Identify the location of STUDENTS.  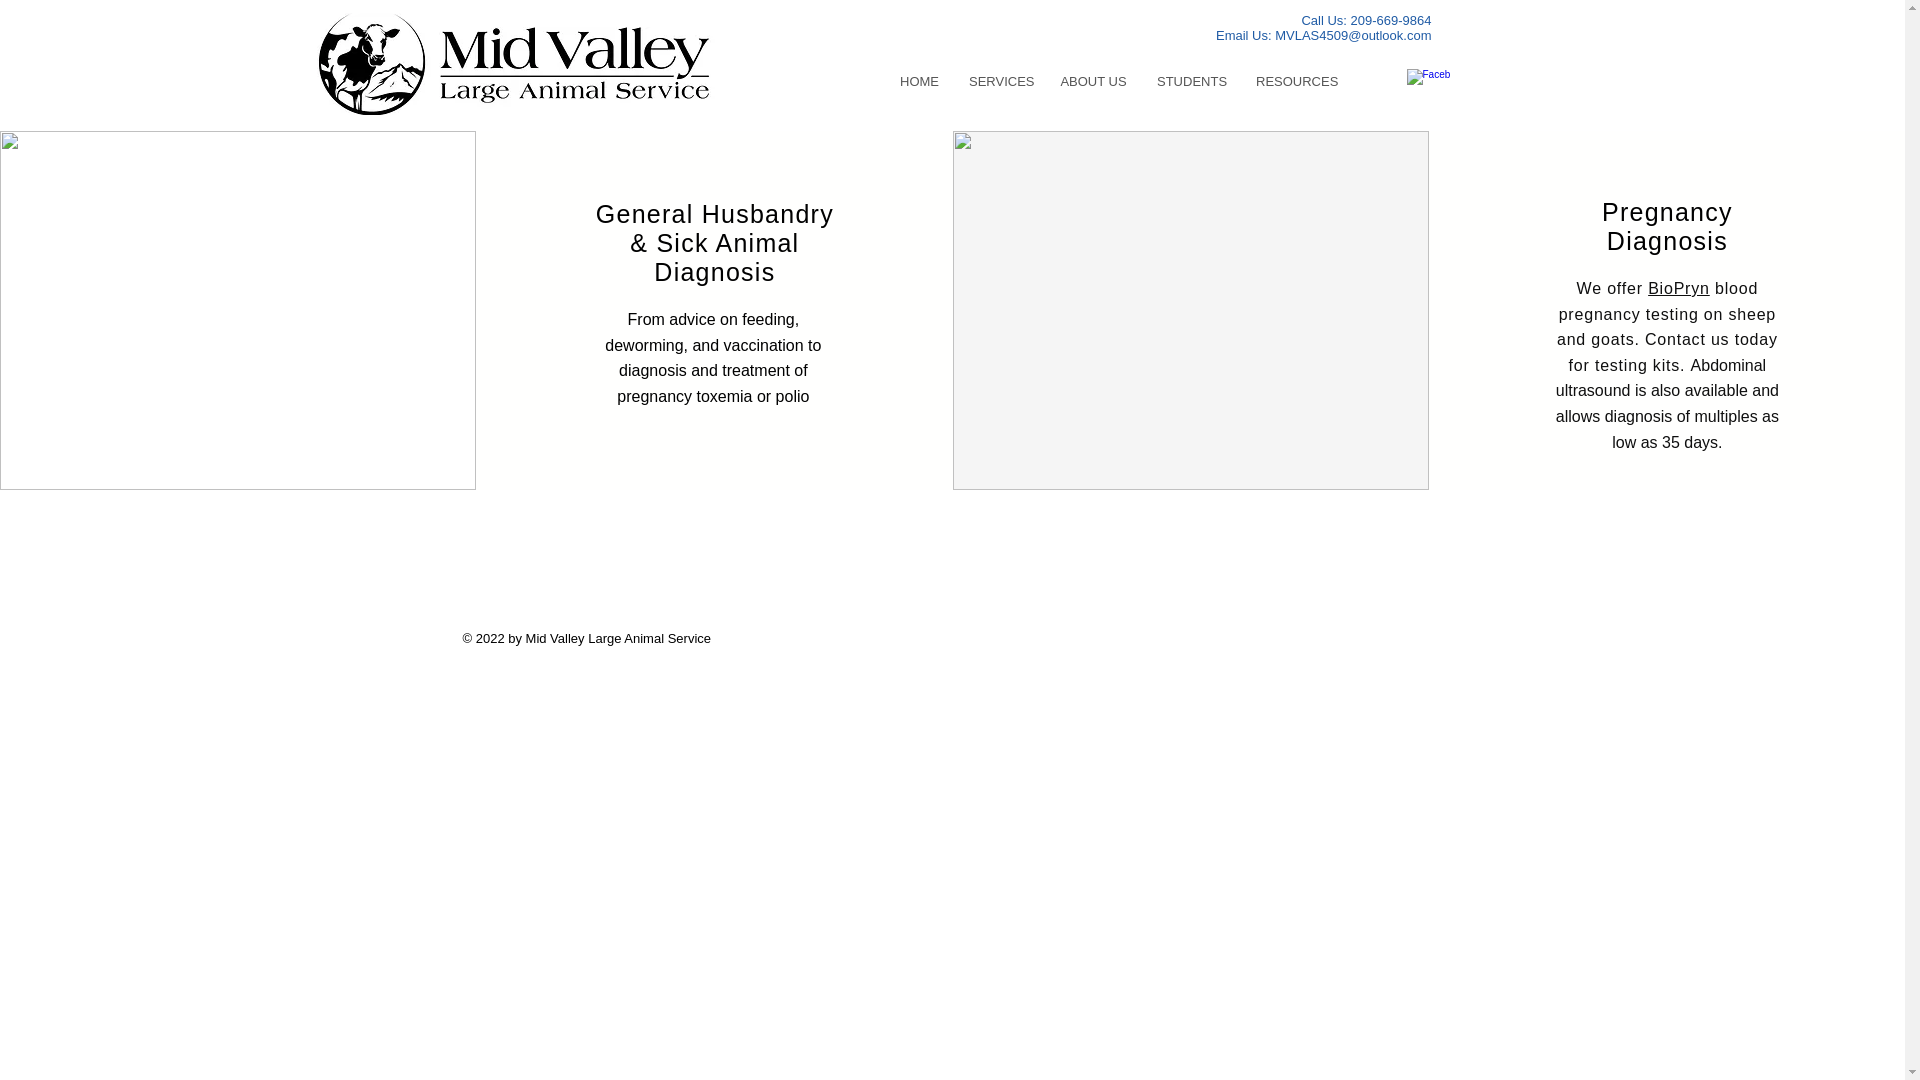
(1191, 82).